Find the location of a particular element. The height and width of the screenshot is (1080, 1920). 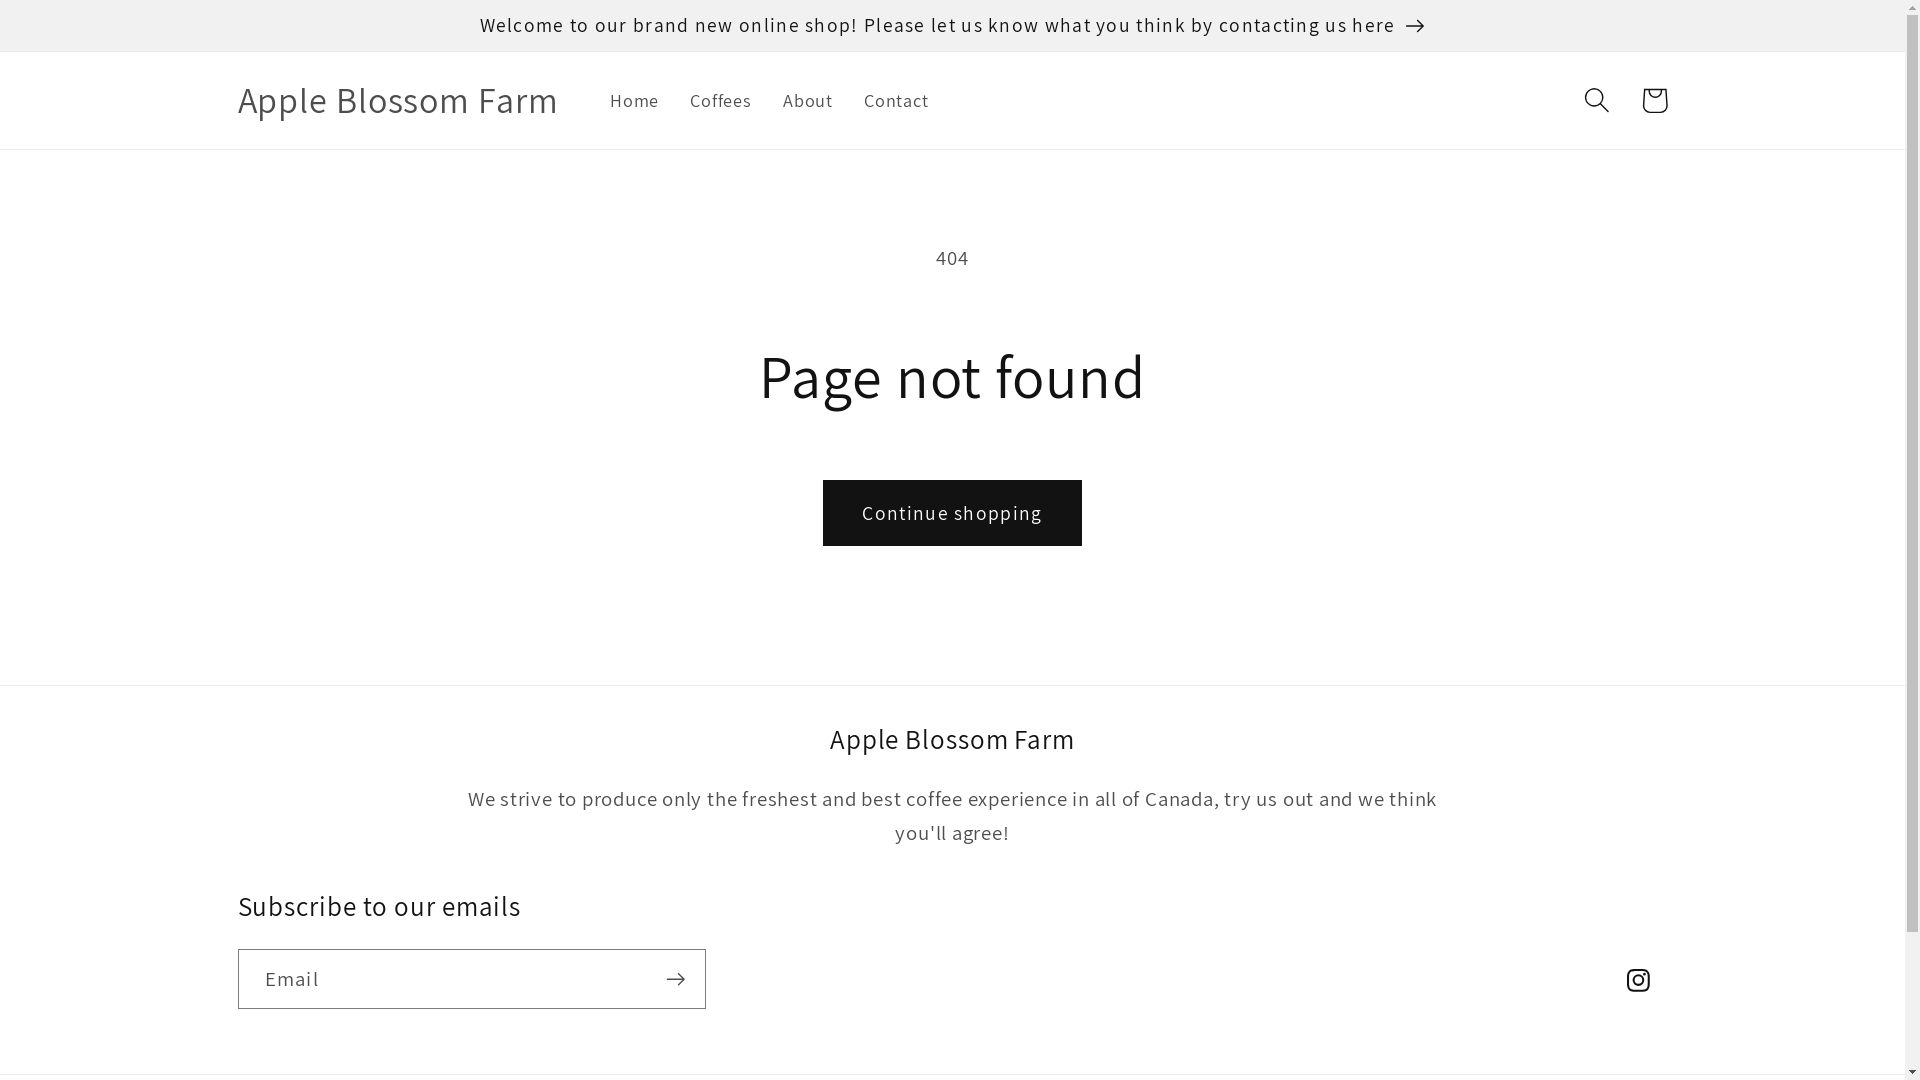

Apple Blossom Farm is located at coordinates (398, 100).